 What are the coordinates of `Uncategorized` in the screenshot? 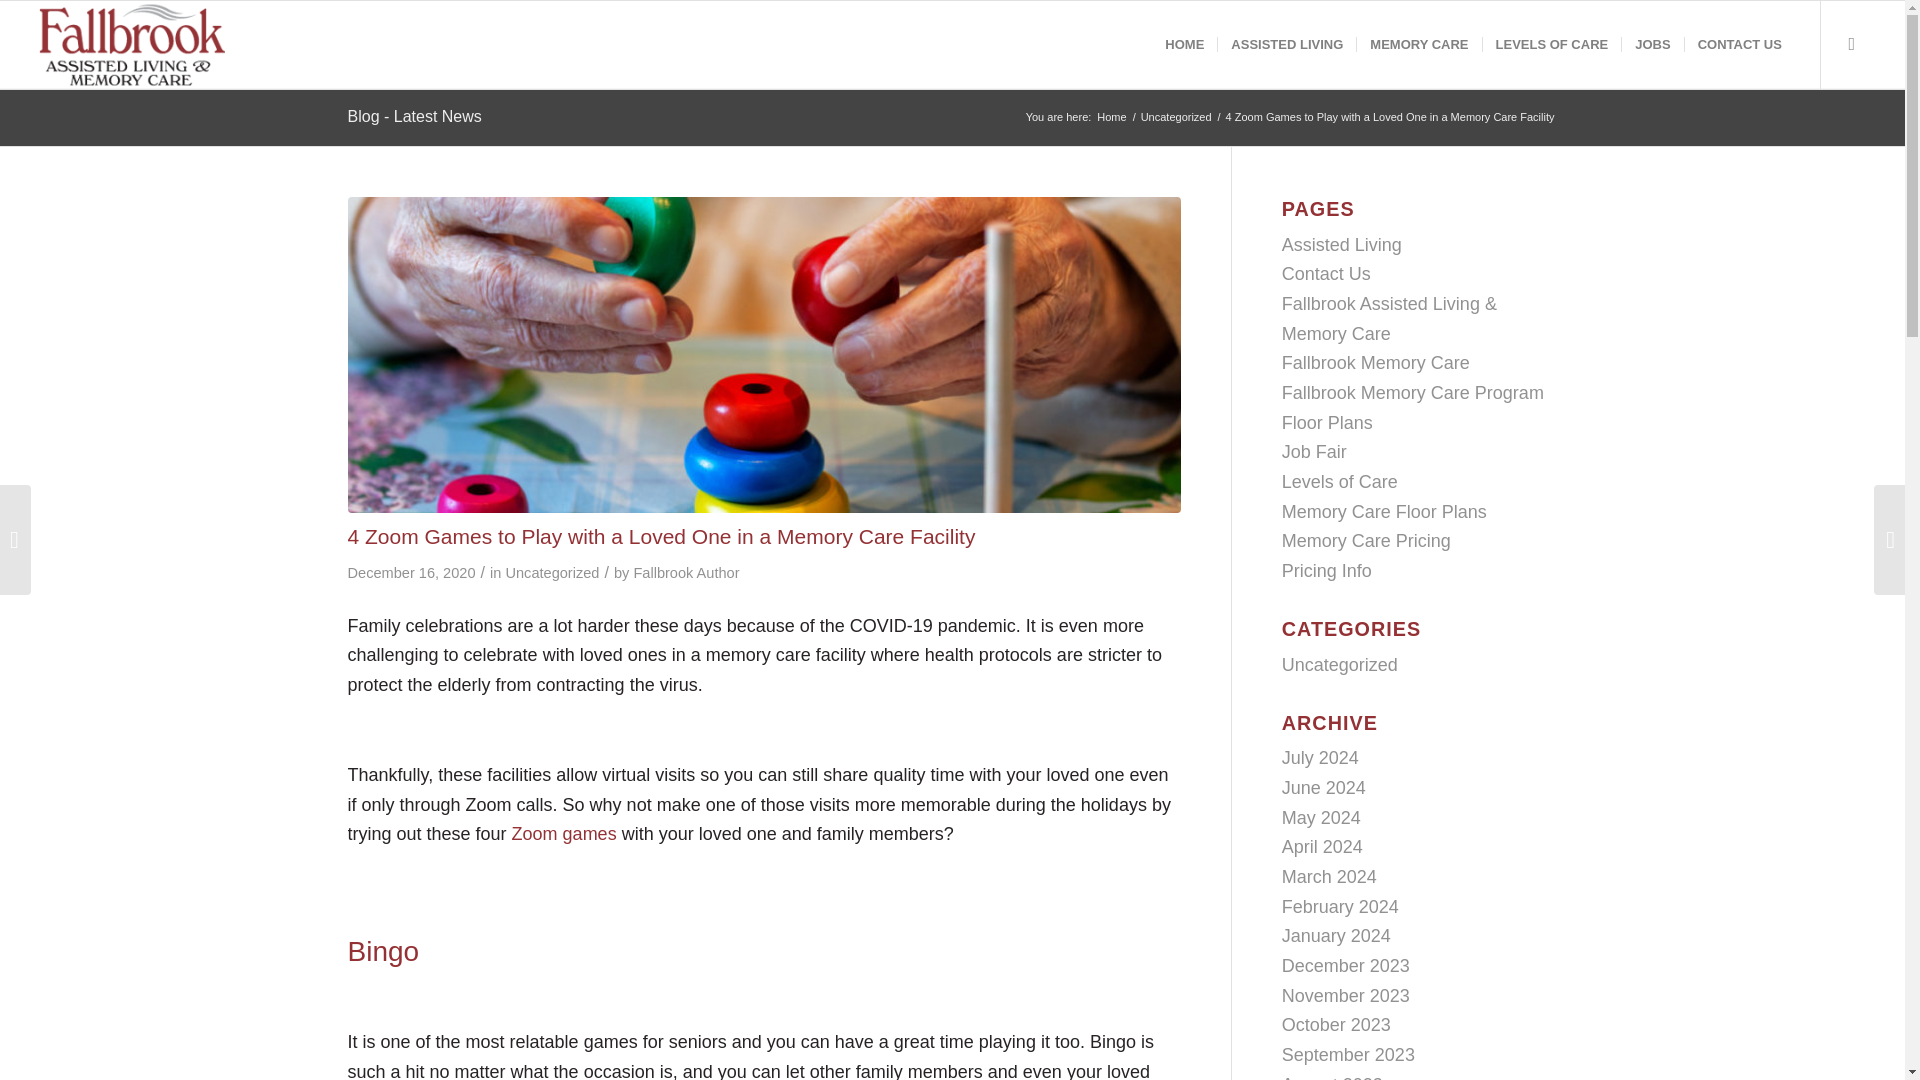 It's located at (552, 572).